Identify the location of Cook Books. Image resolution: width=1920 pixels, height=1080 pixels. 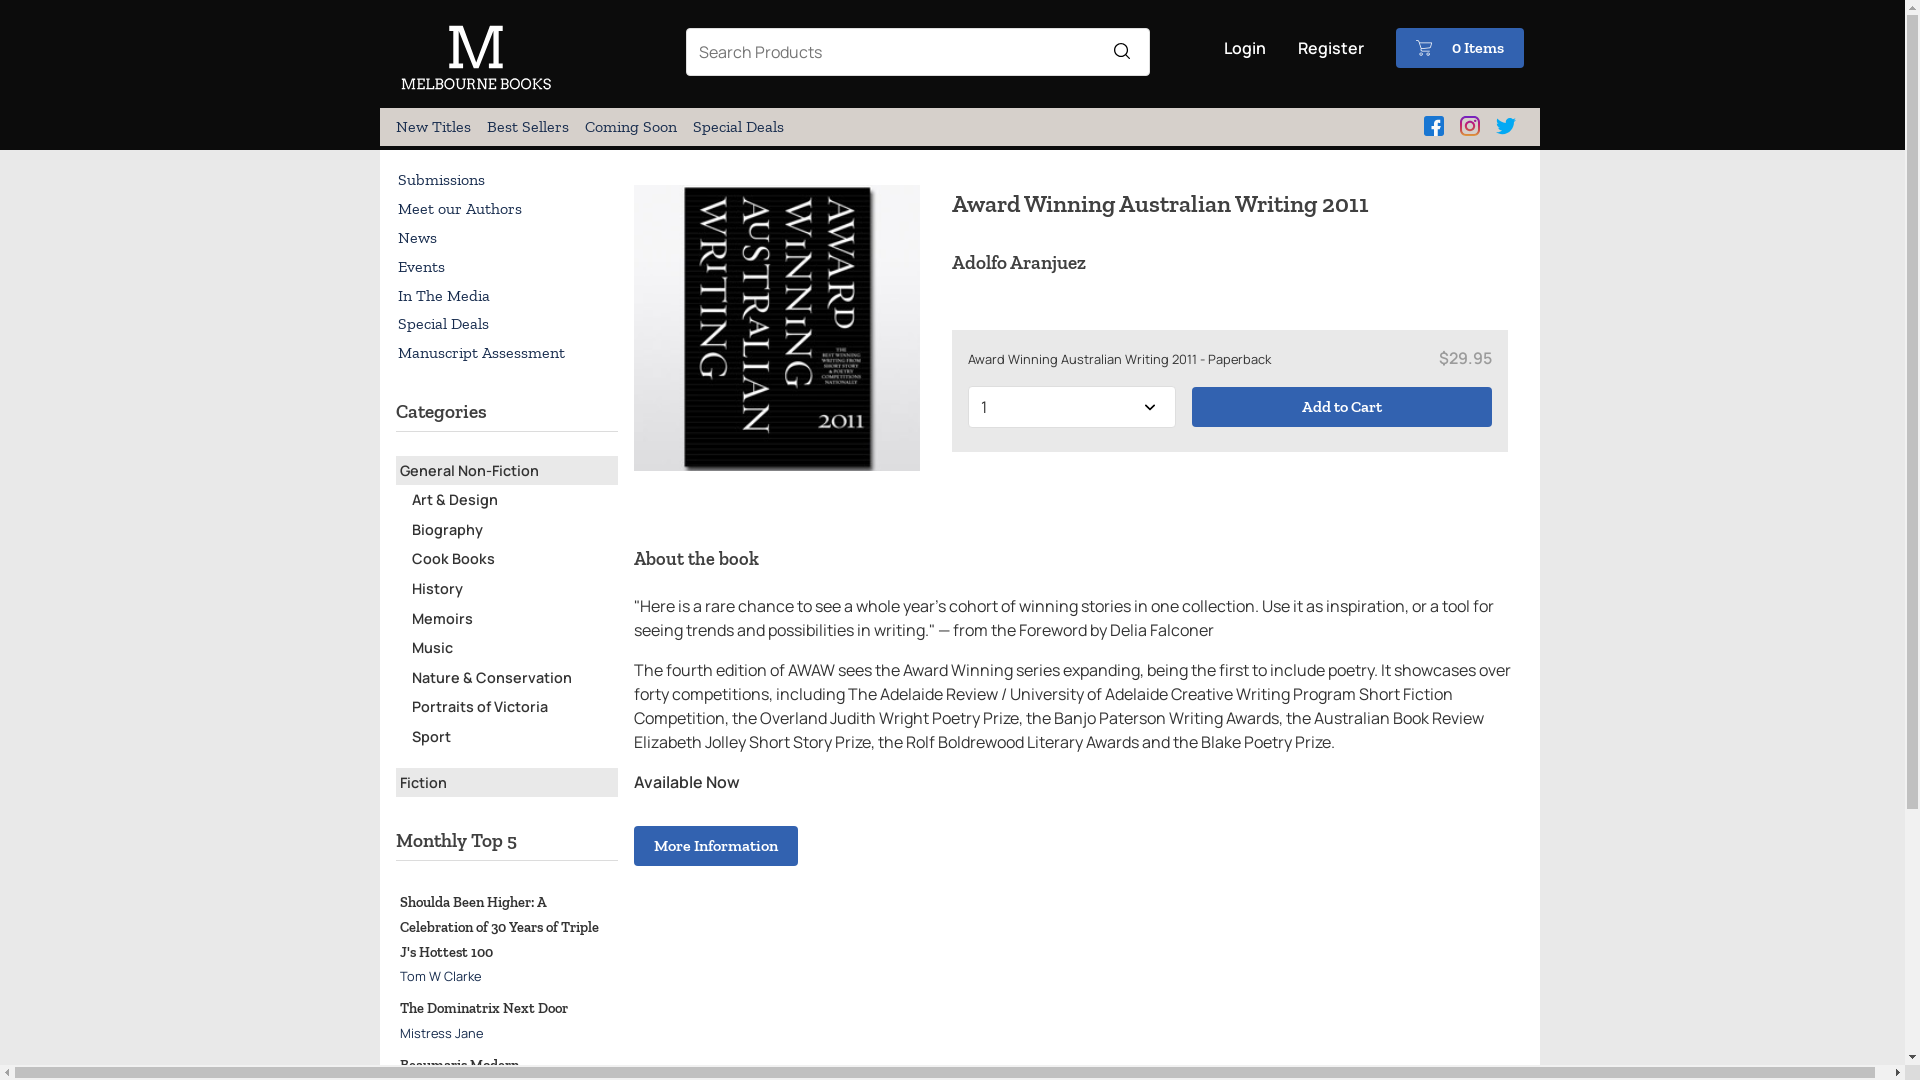
(454, 558).